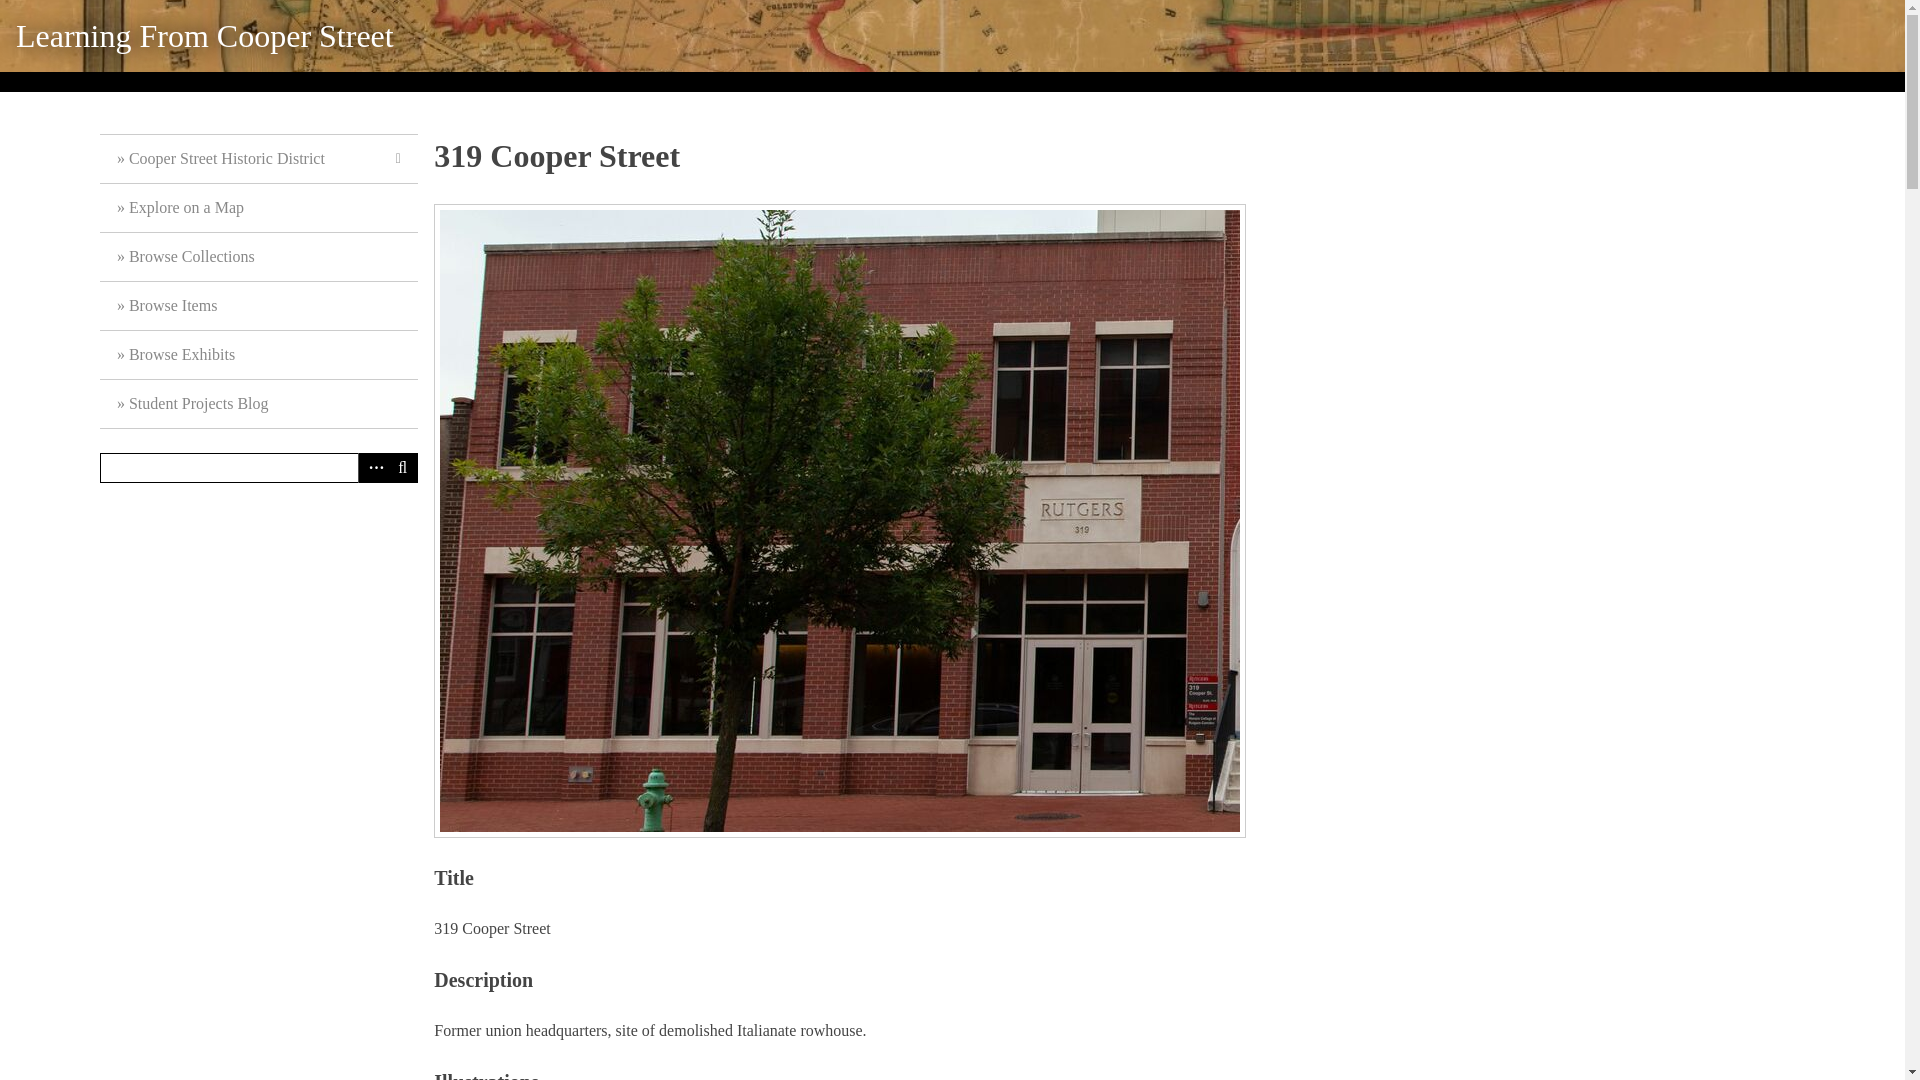 This screenshot has height=1080, width=1920. Describe the element at coordinates (402, 467) in the screenshot. I see `Search` at that location.